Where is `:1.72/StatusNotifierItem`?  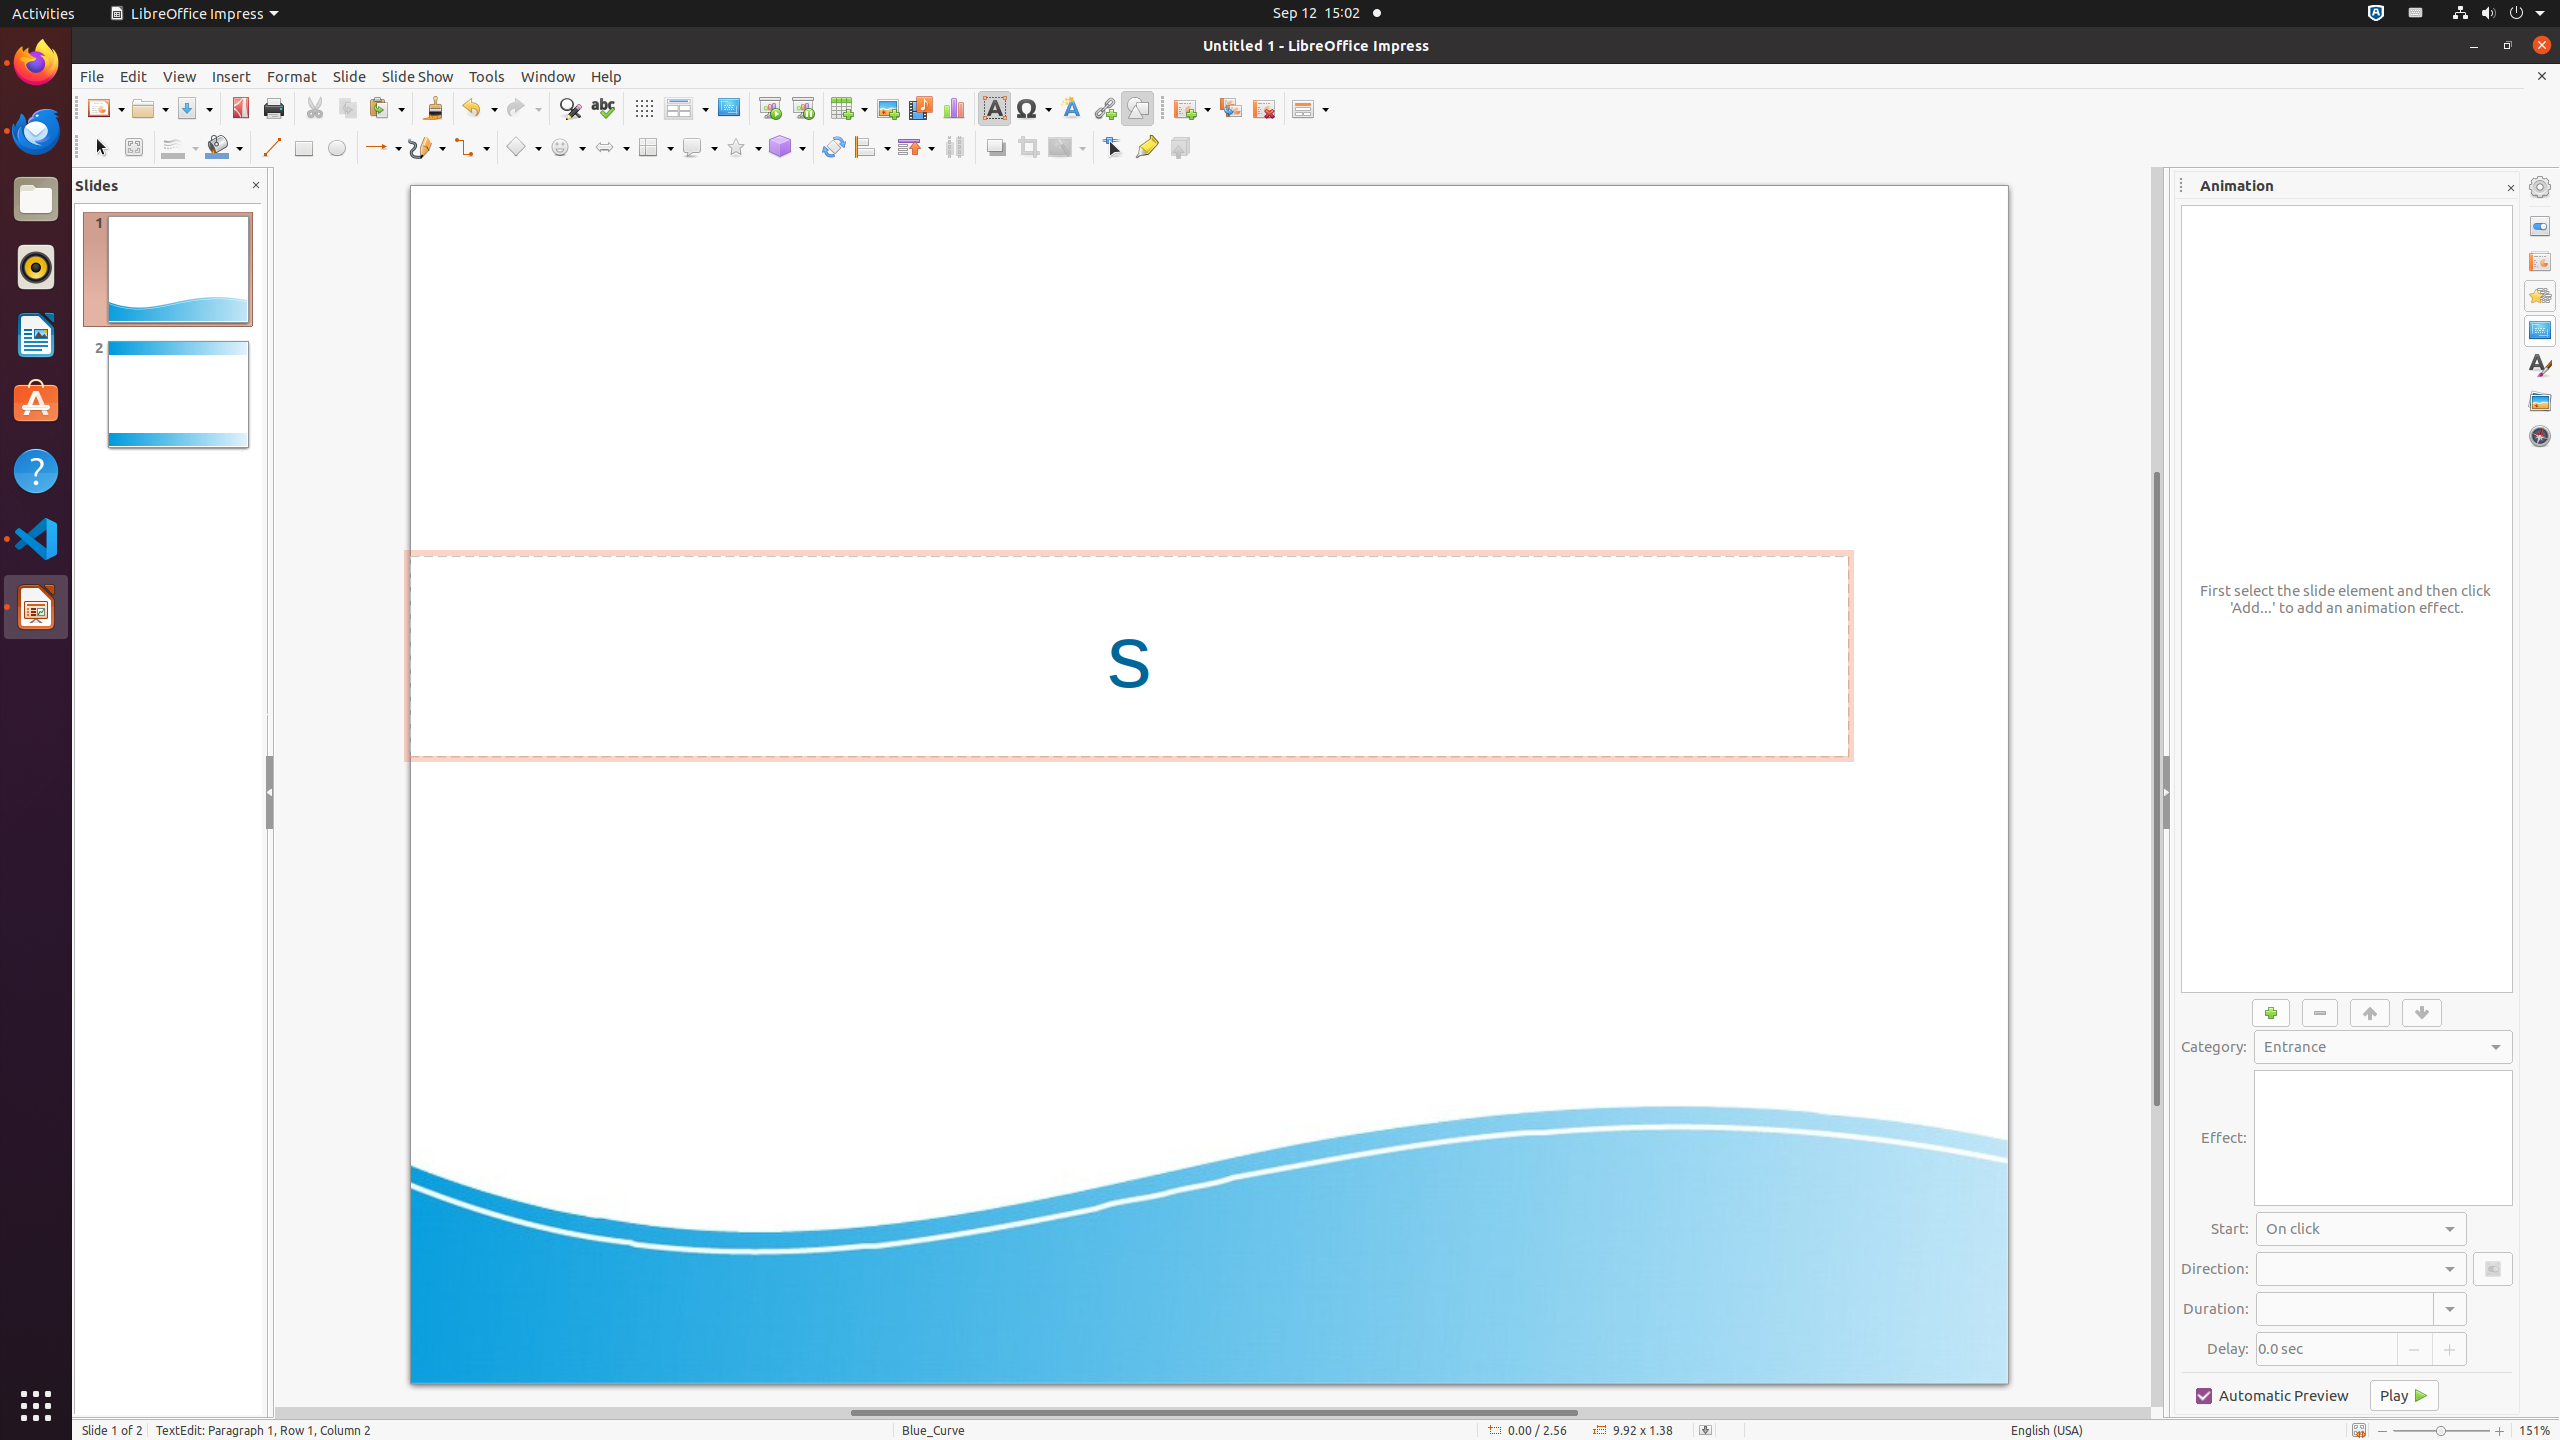
:1.72/StatusNotifierItem is located at coordinates (2376, 14).